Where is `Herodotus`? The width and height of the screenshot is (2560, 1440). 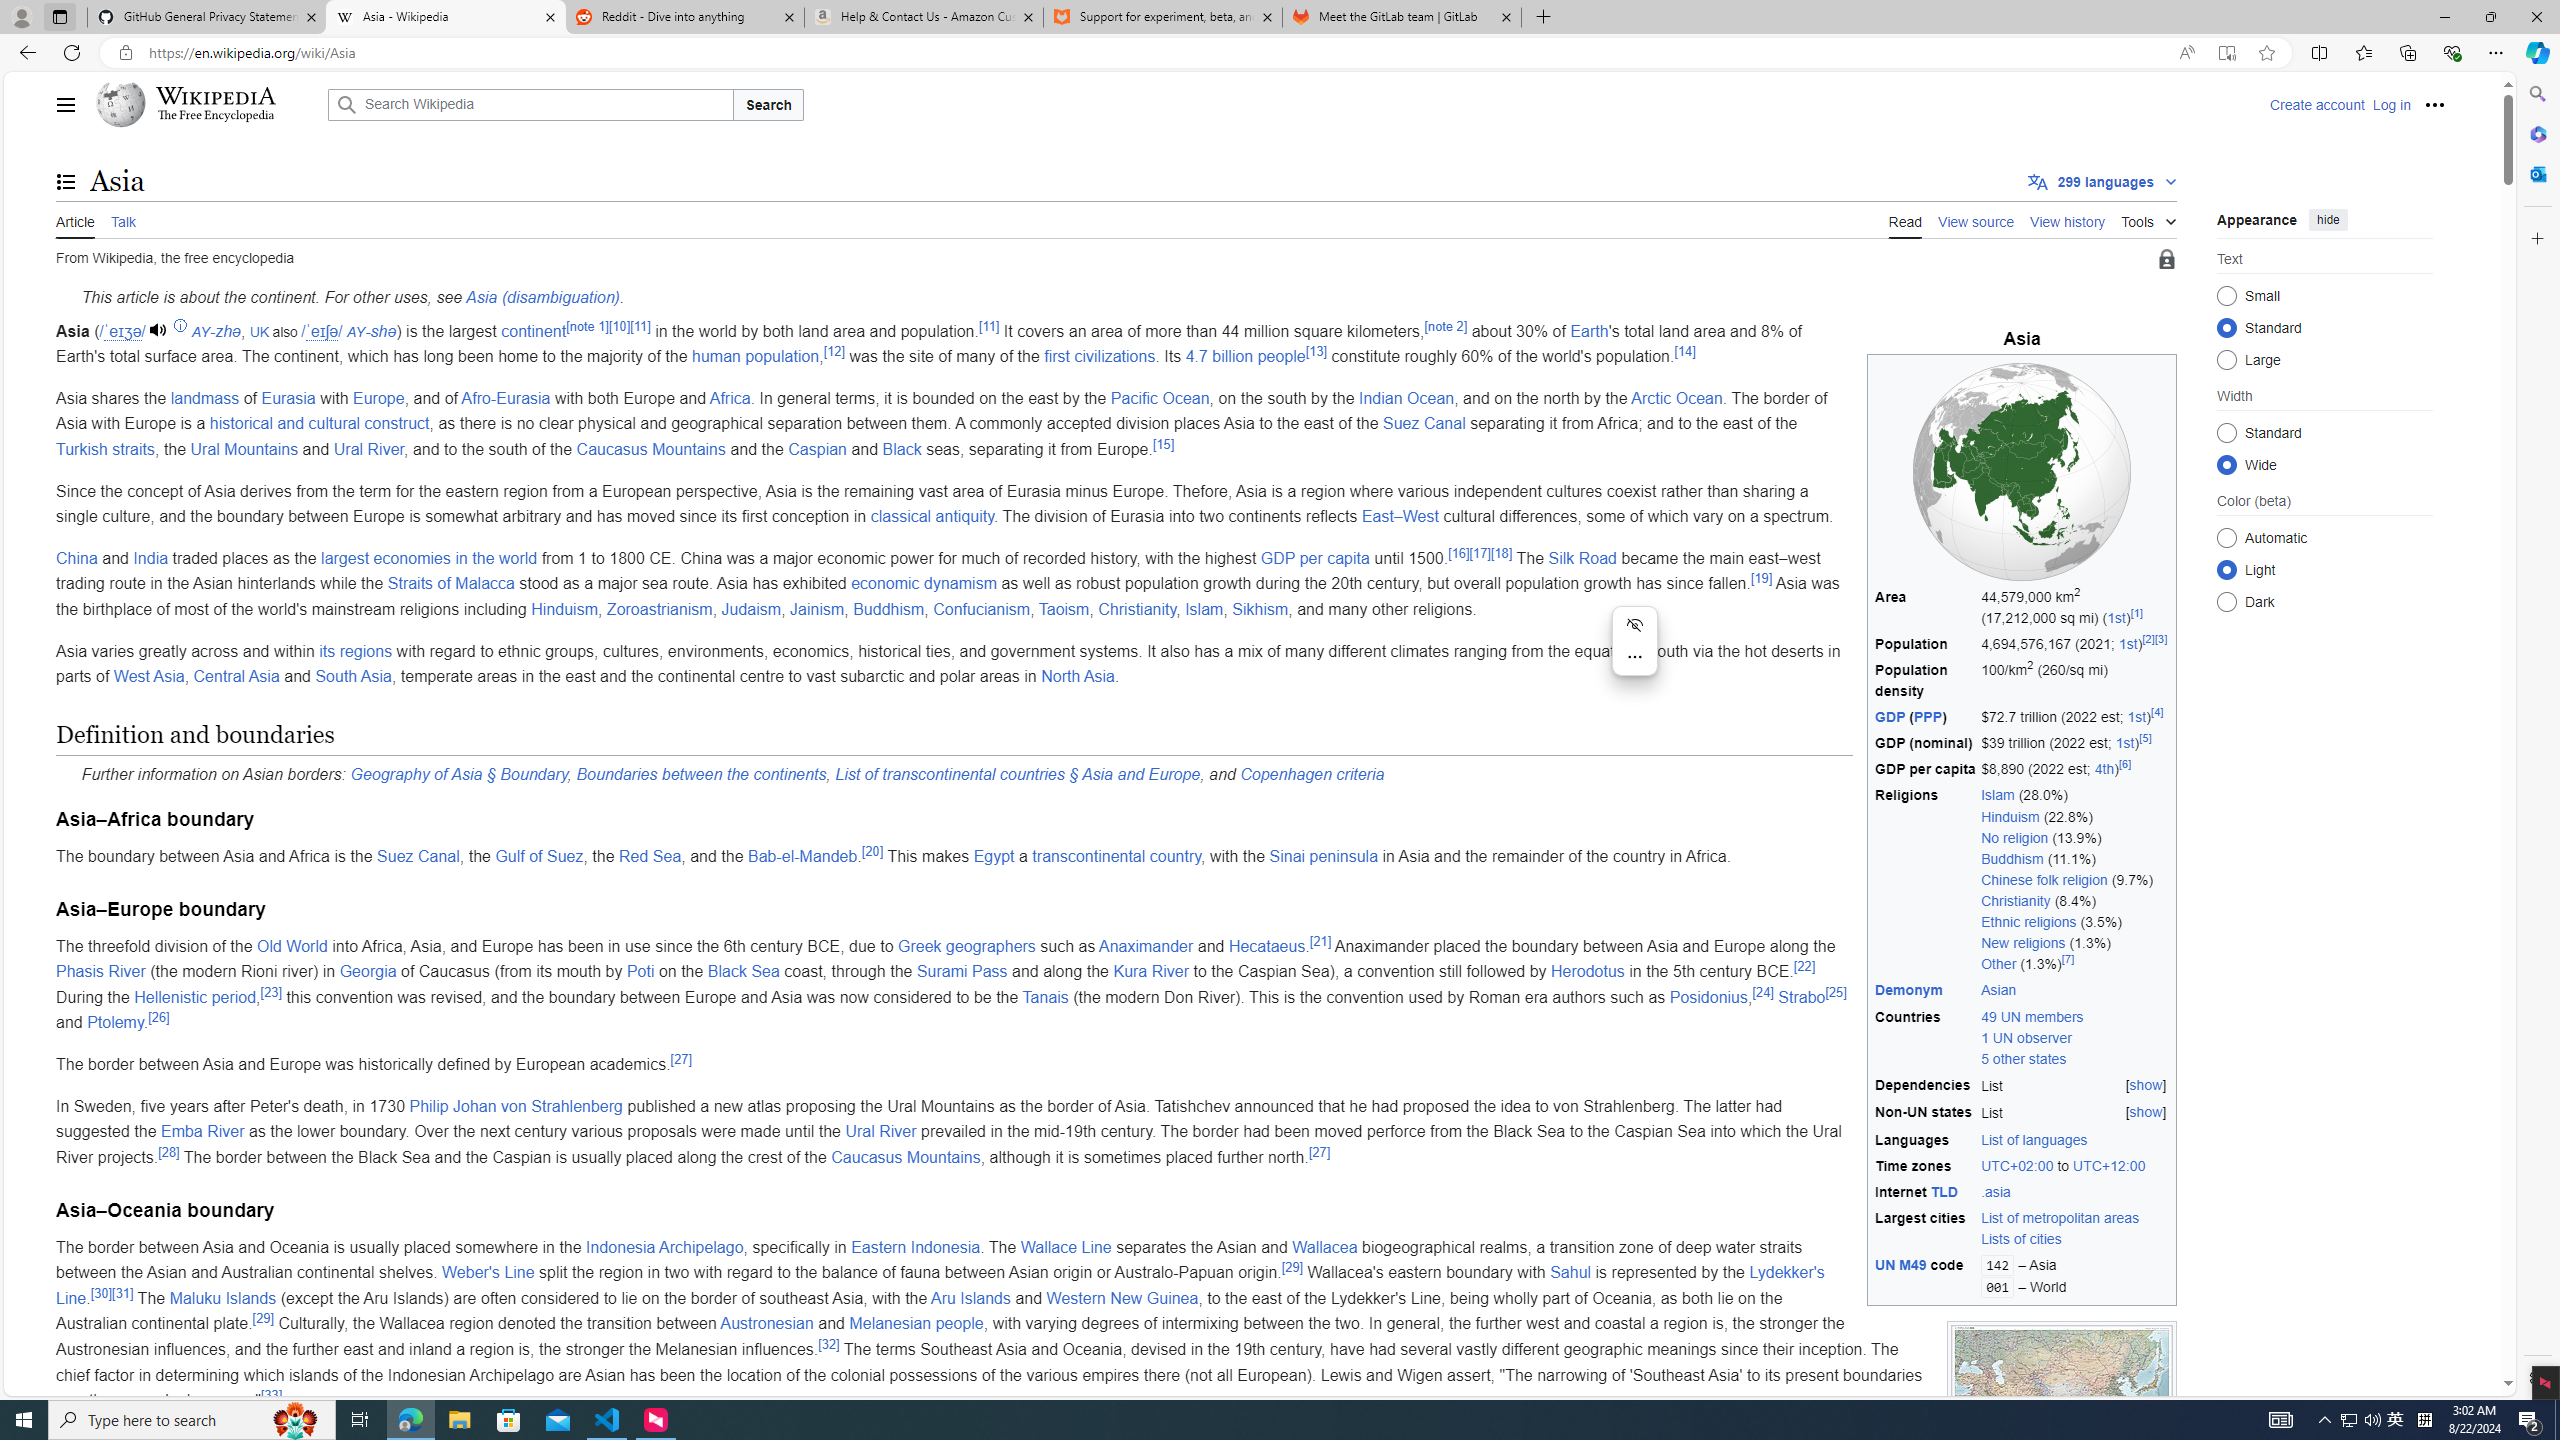 Herodotus is located at coordinates (1588, 972).